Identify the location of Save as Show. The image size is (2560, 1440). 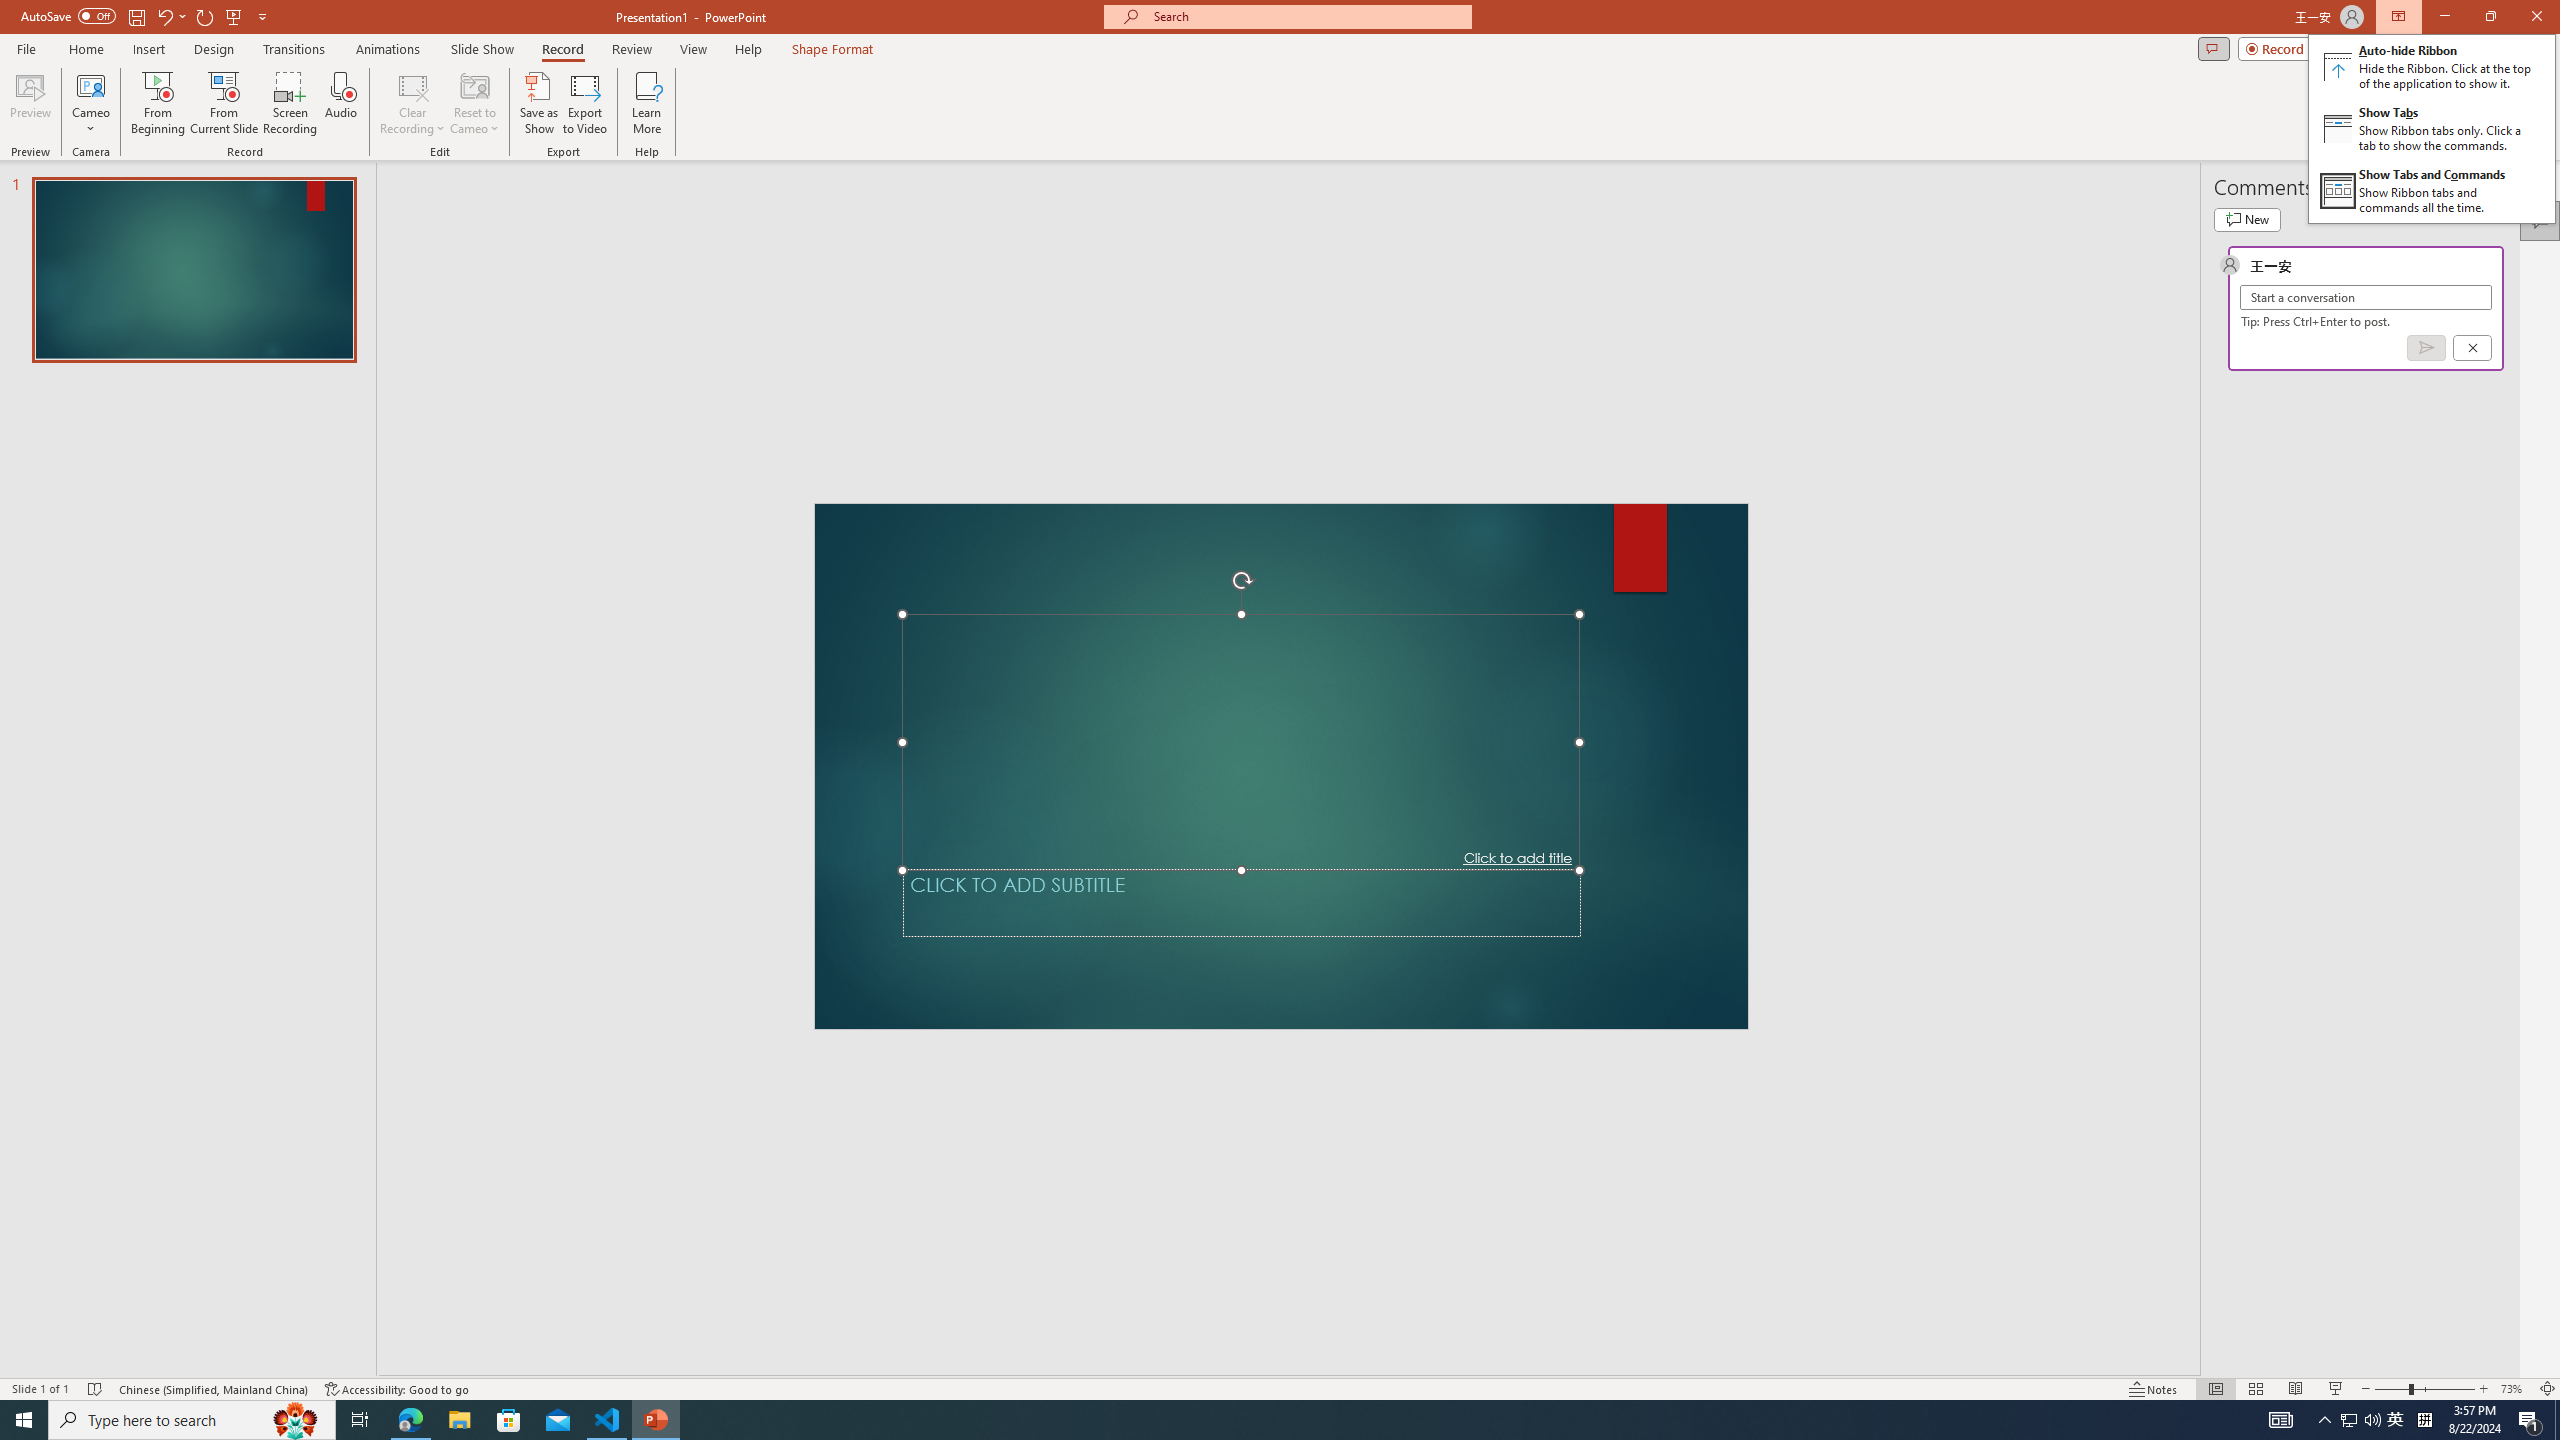
(538, 103).